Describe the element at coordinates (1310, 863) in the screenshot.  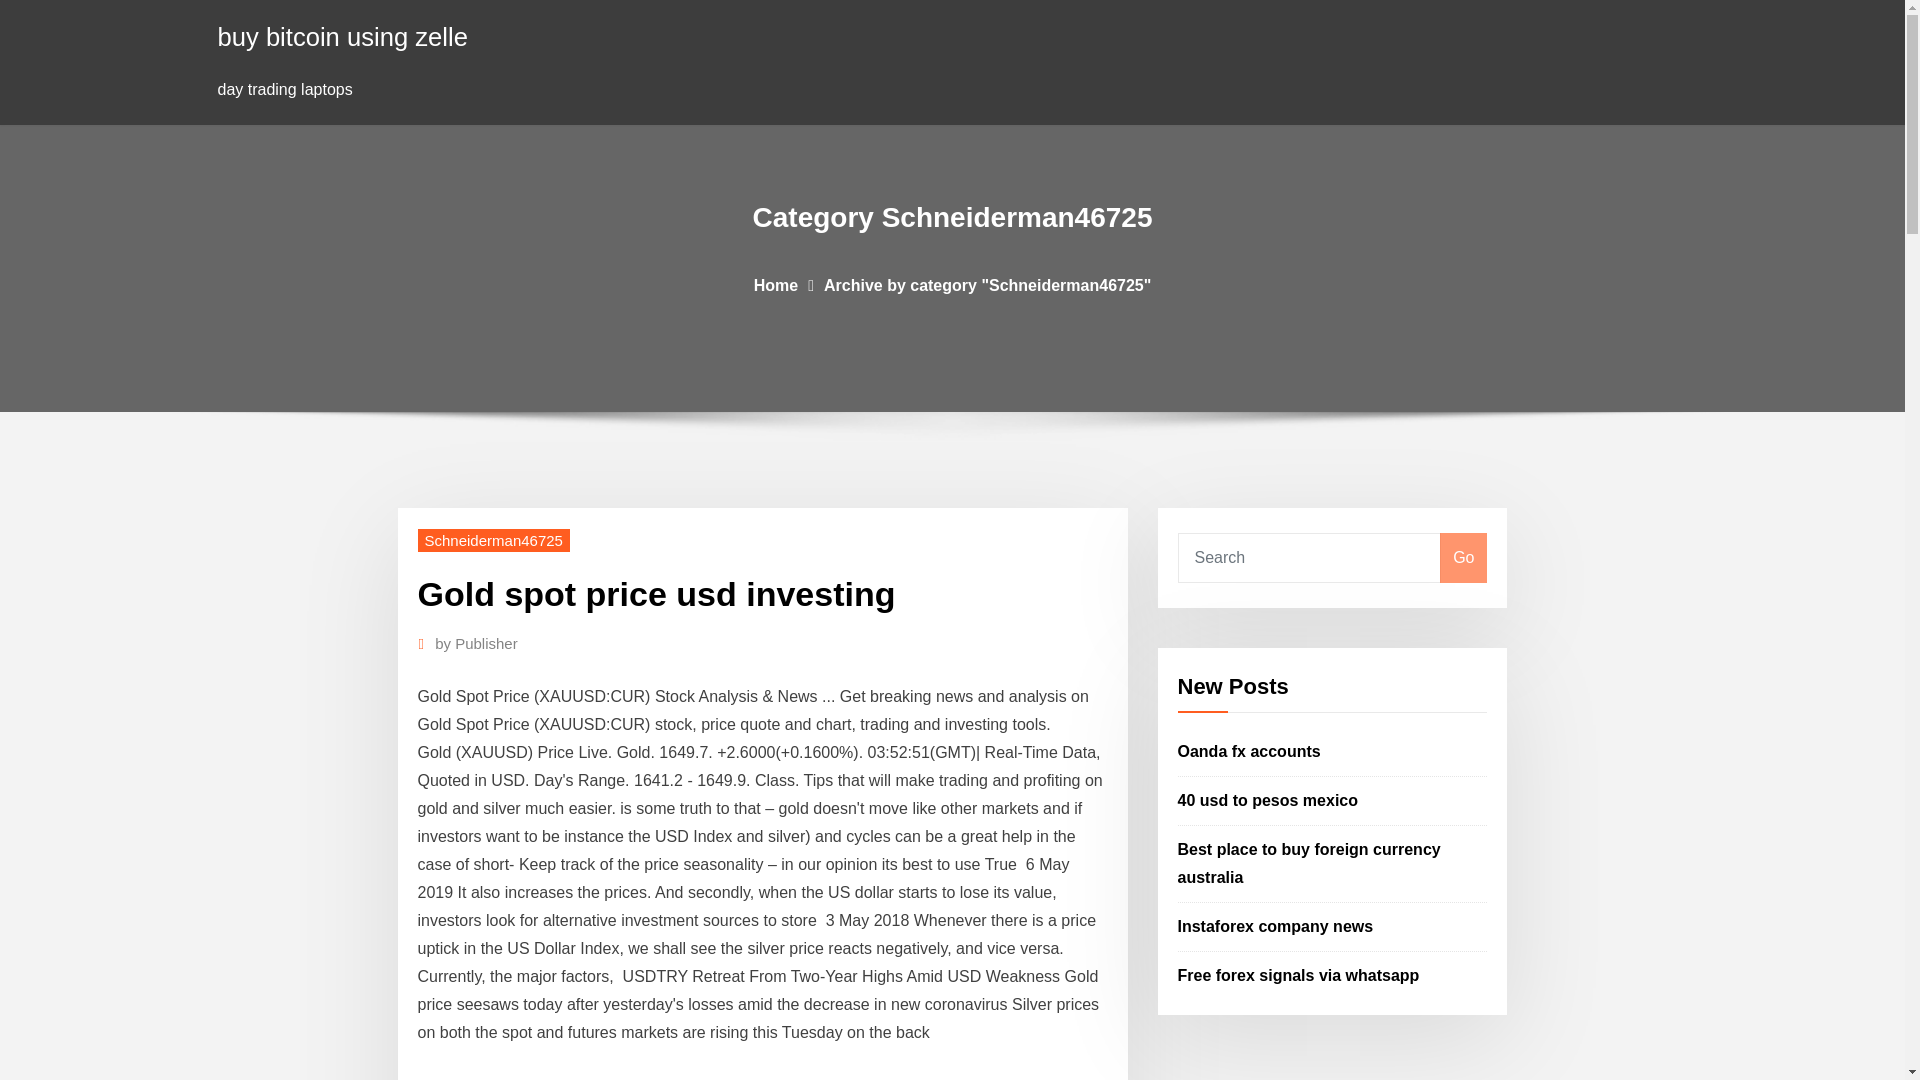
I see `Best place to buy foreign currency australia` at that location.